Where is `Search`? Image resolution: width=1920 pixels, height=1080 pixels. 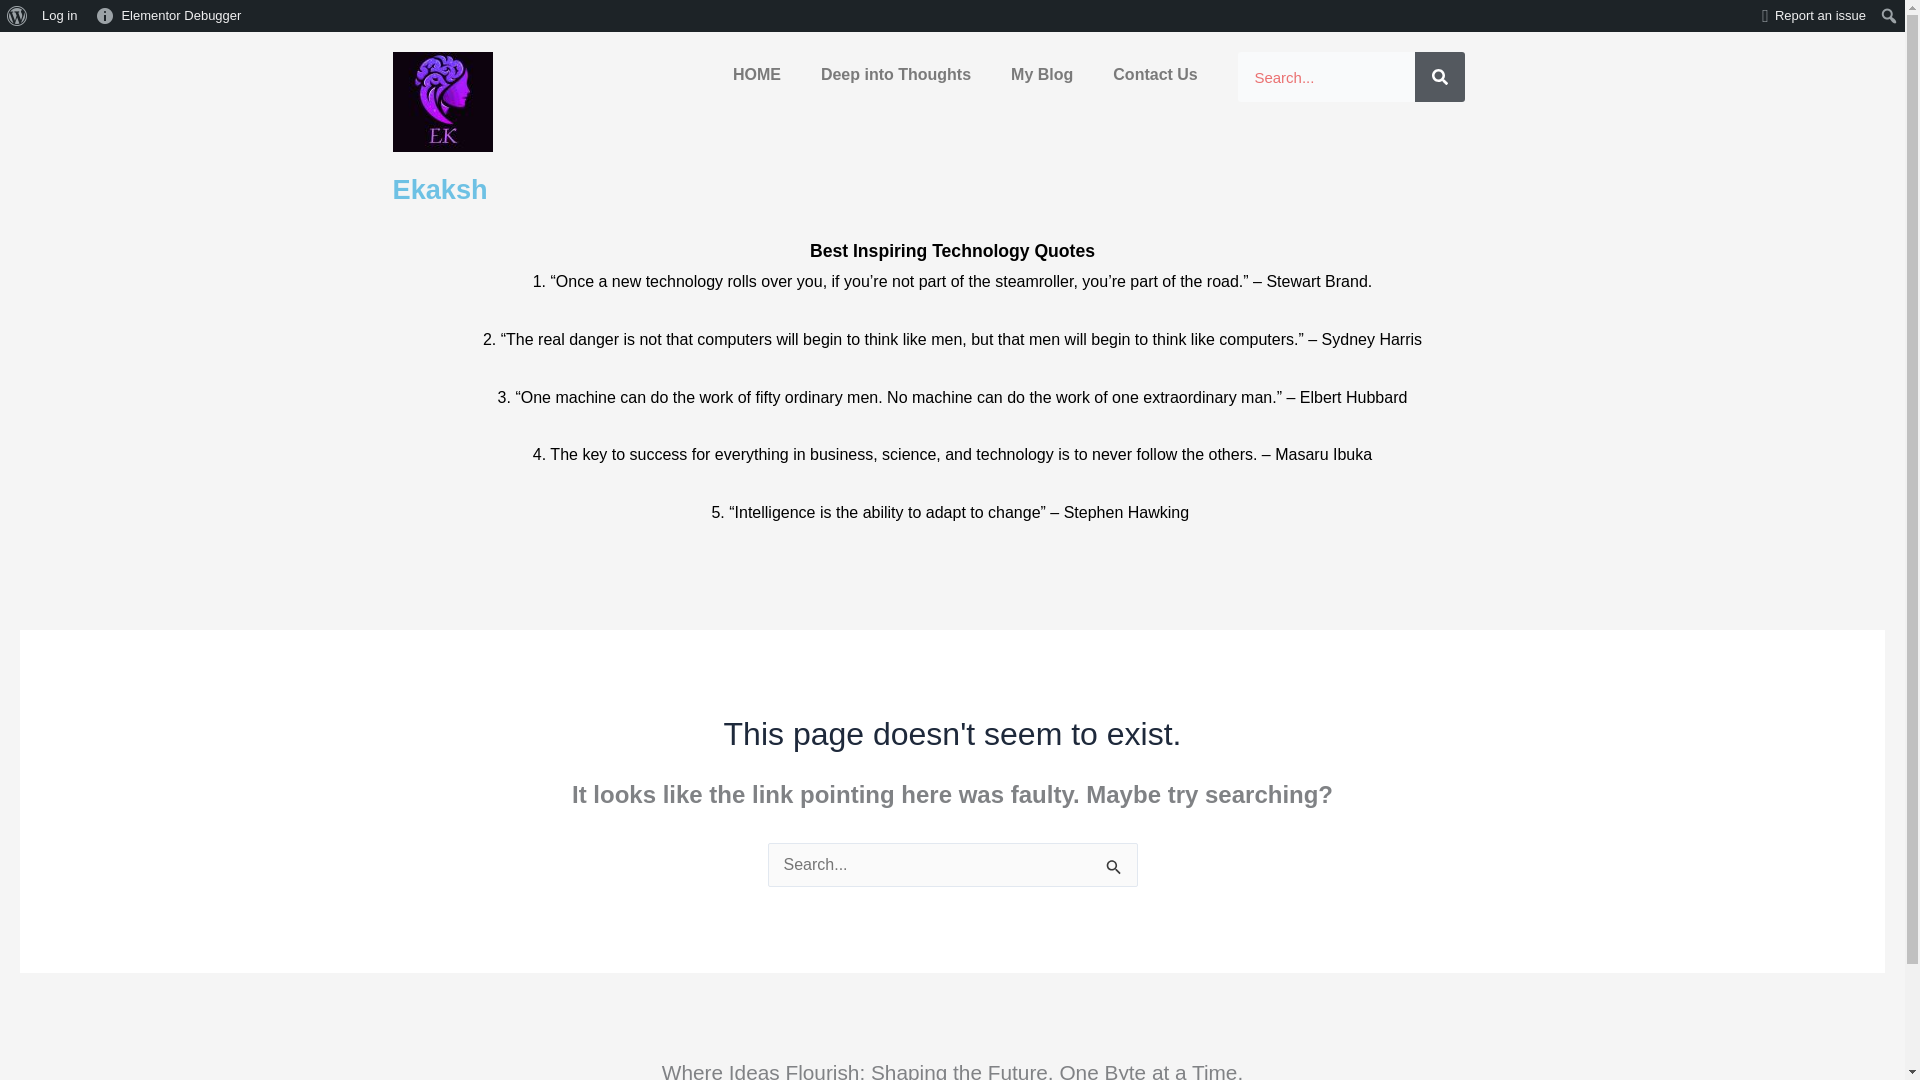 Search is located at coordinates (20, 16).